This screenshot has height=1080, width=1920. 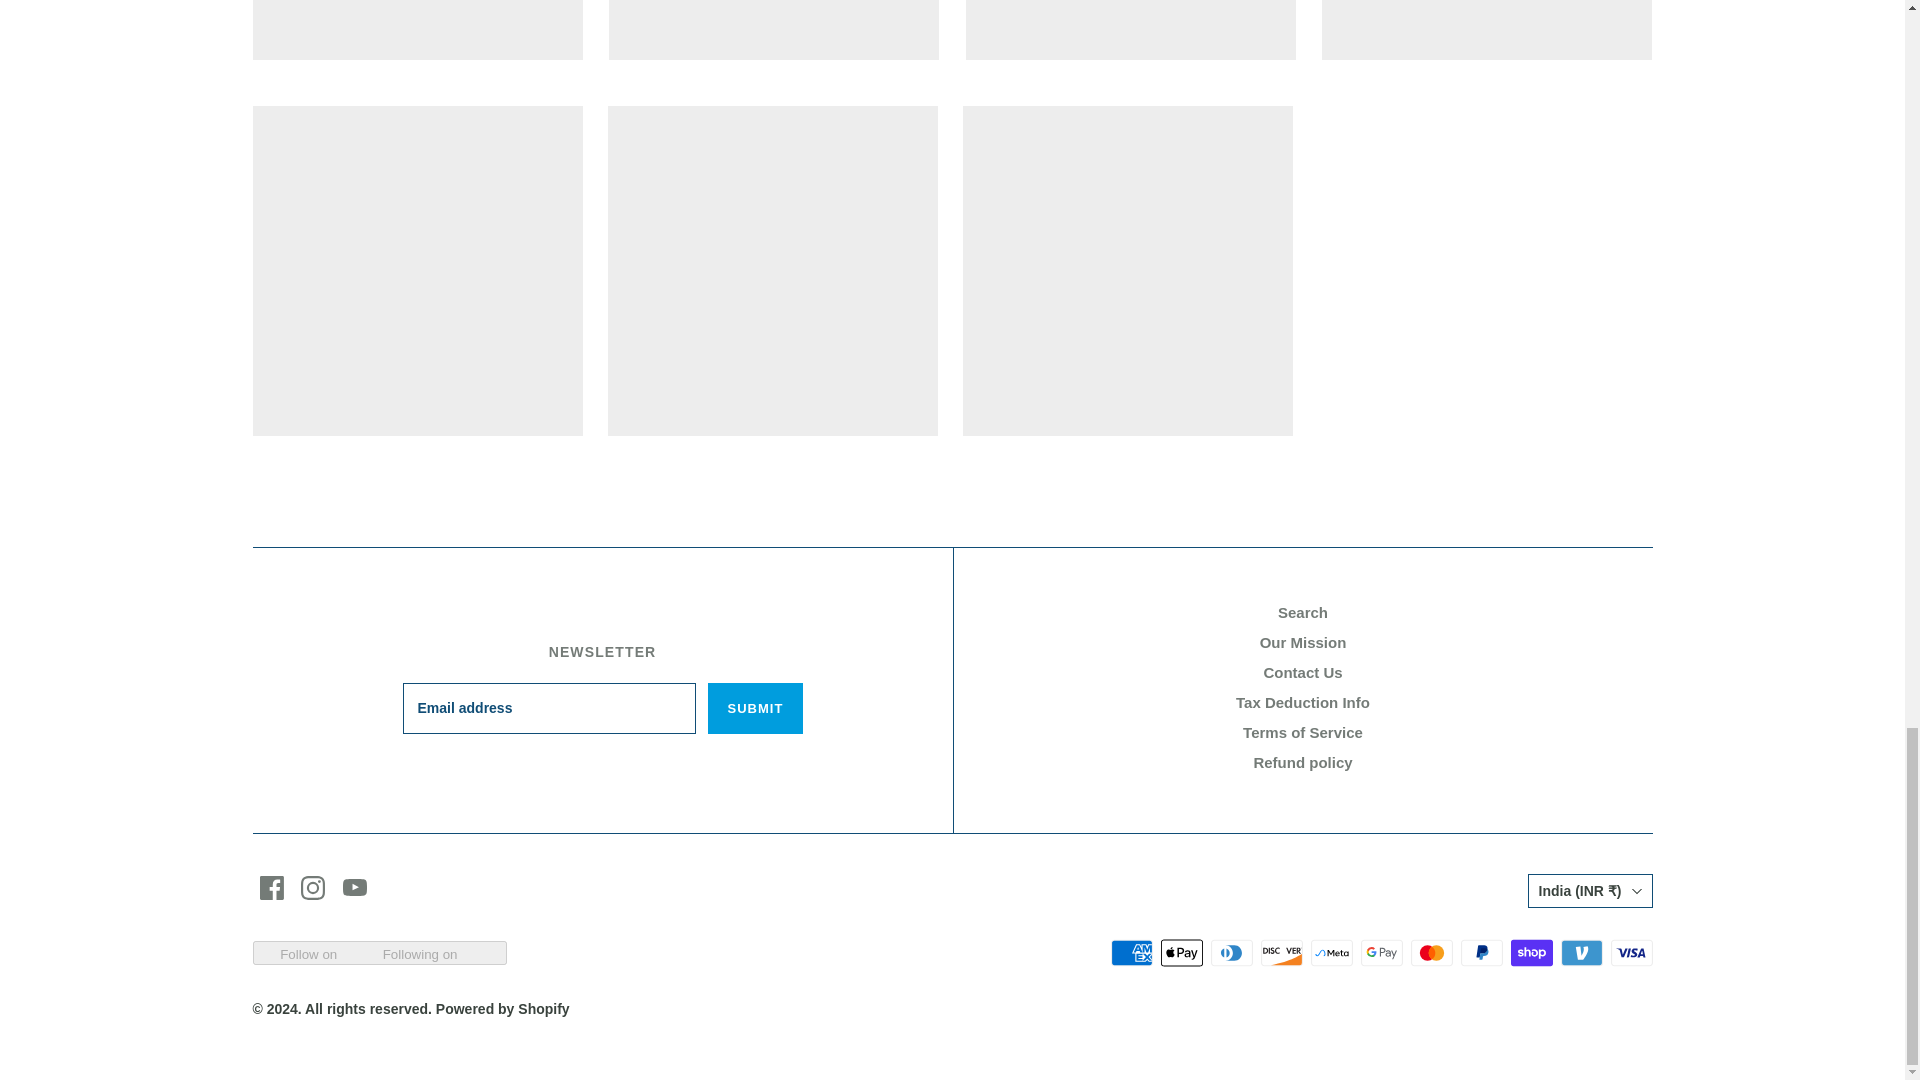 I want to click on Diners Club, so click(x=1230, y=952).